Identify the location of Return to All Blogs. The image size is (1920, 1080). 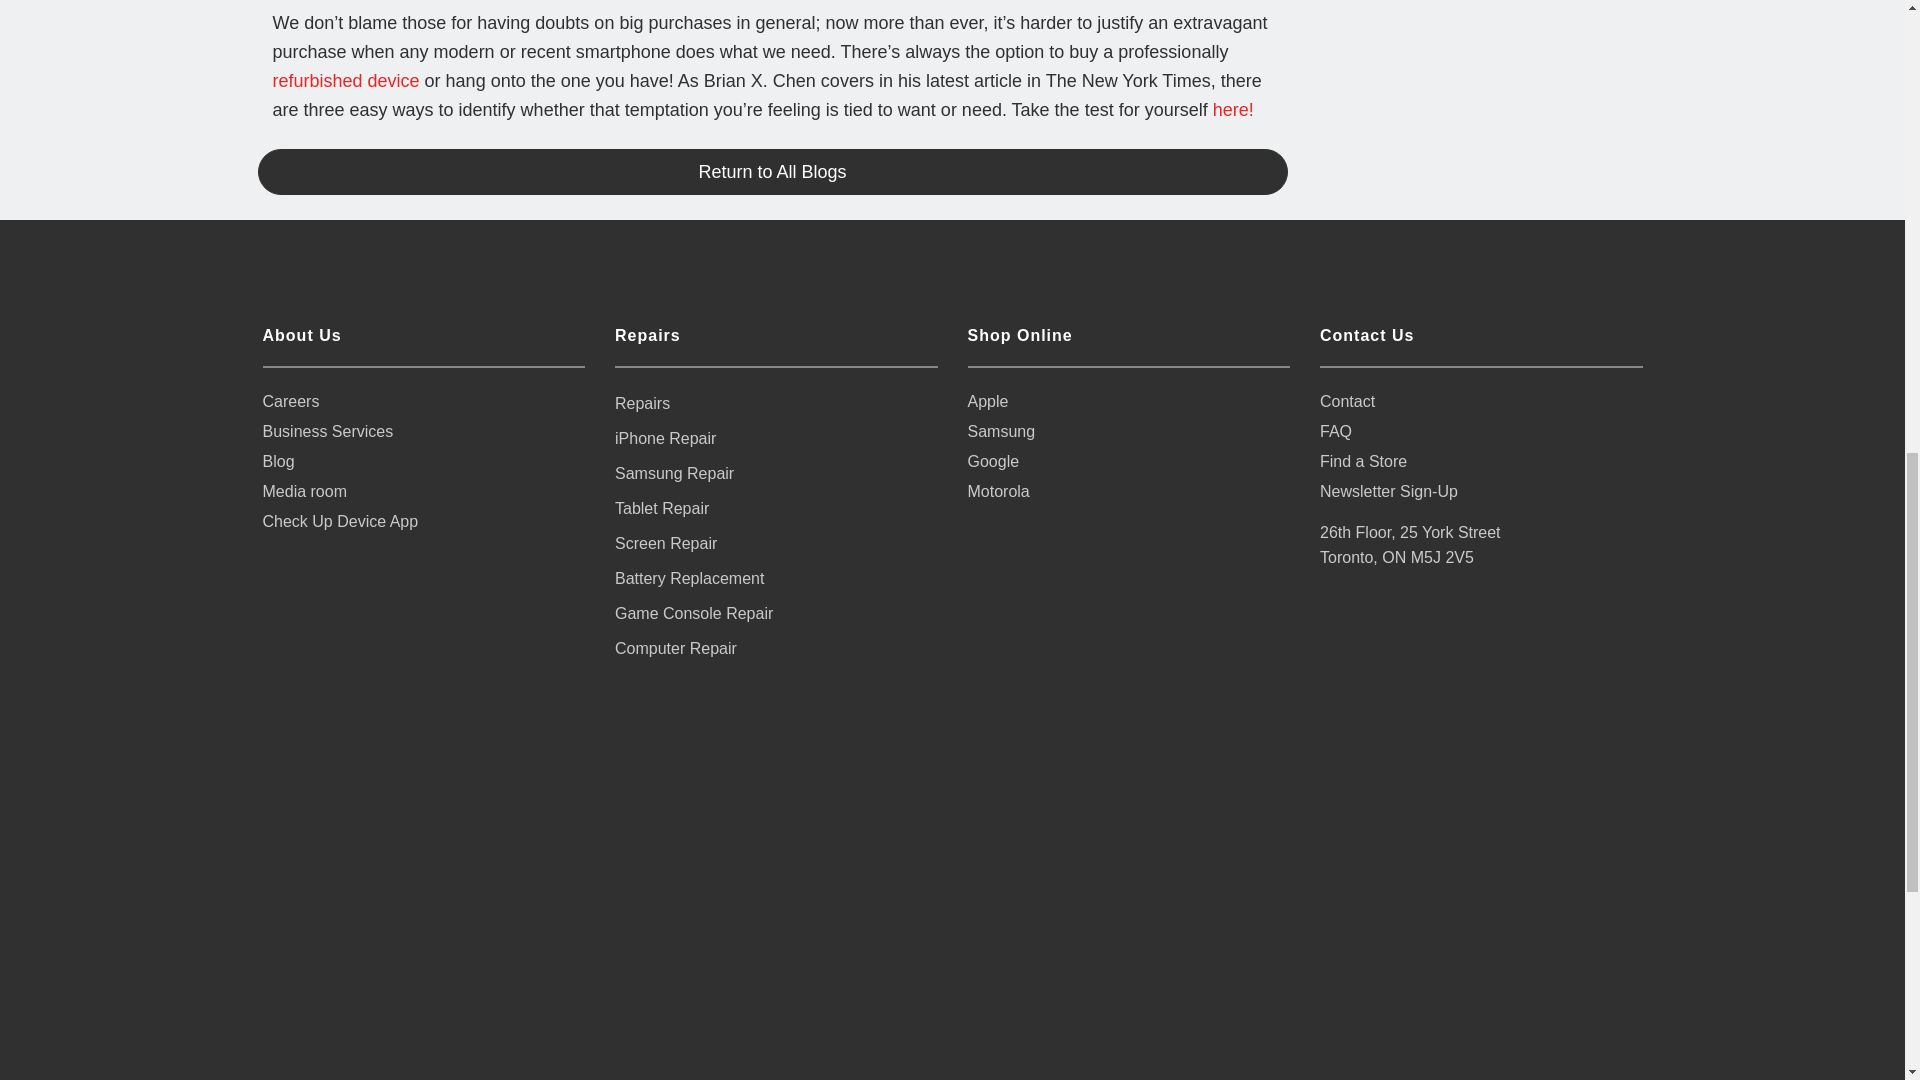
(772, 172).